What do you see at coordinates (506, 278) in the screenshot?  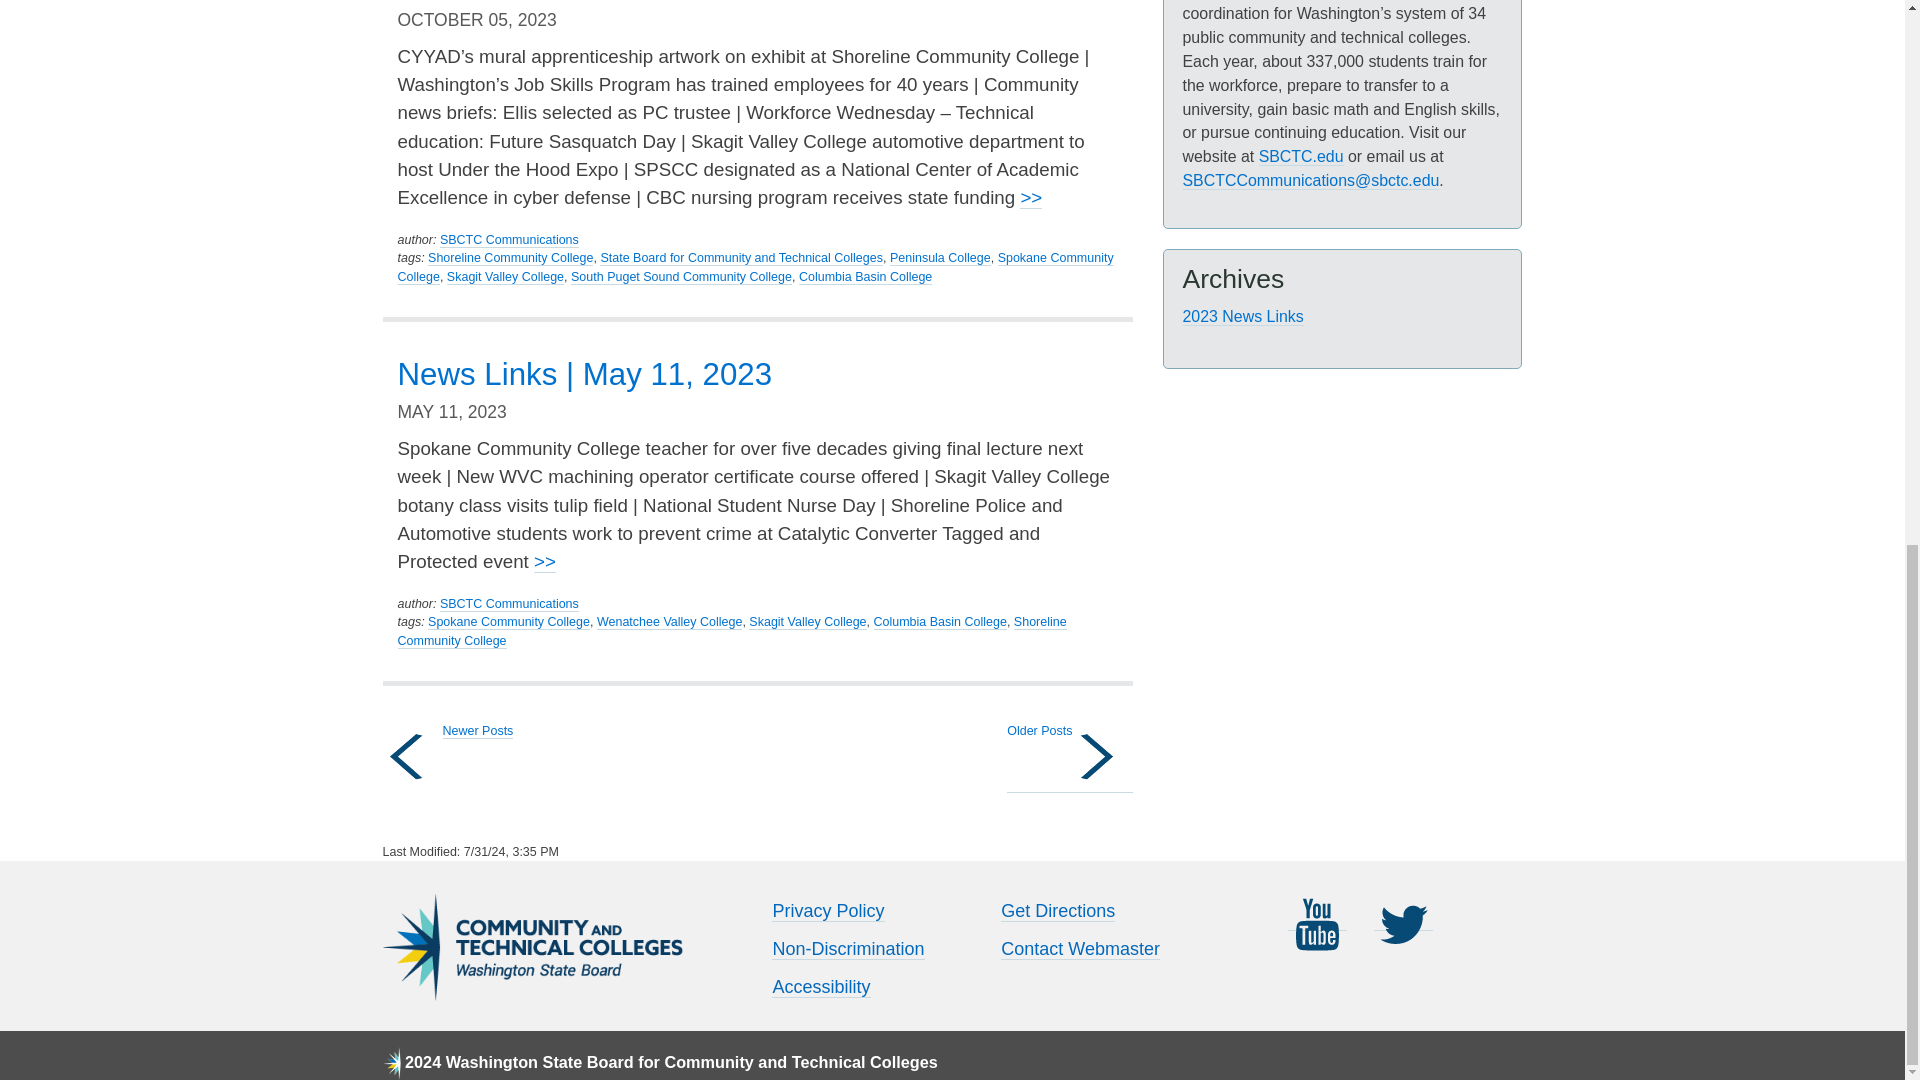 I see `Skagit Valley College` at bounding box center [506, 278].